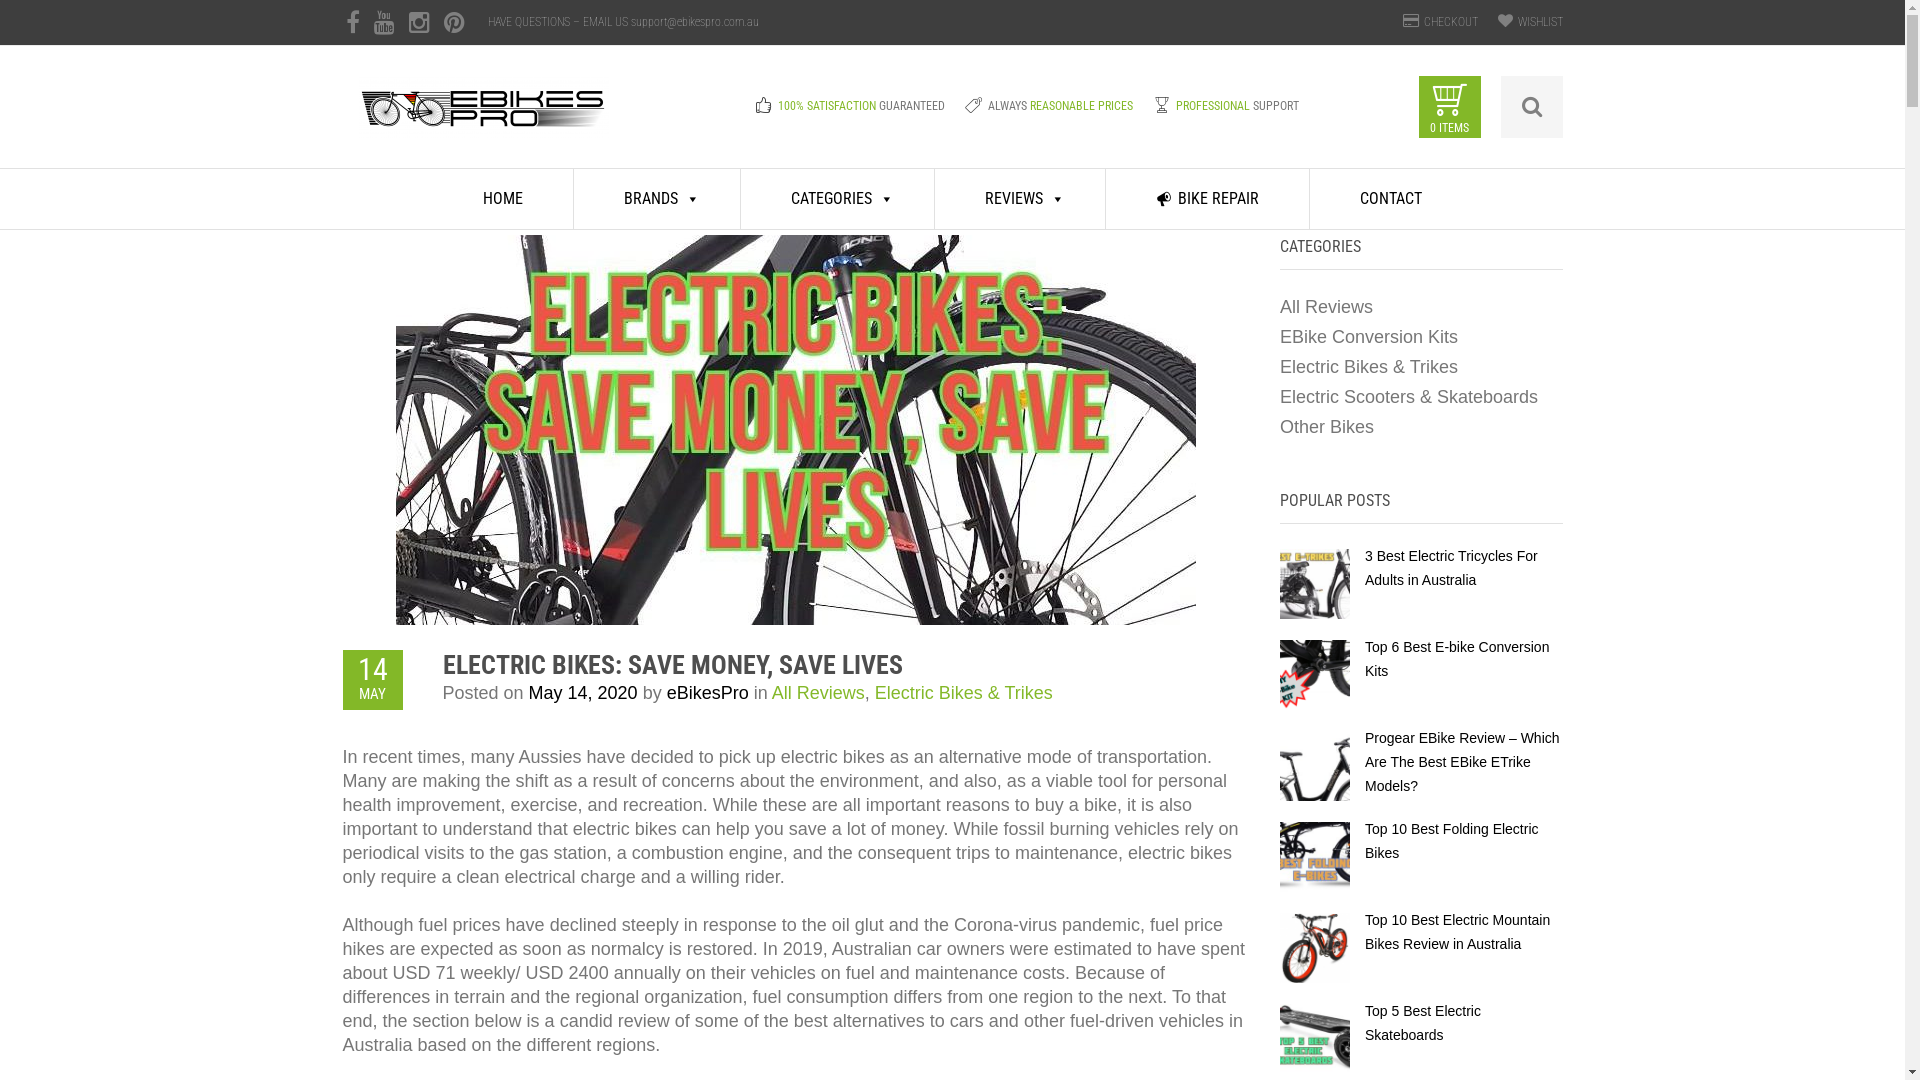  Describe the element at coordinates (1327, 427) in the screenshot. I see `Other Bikes` at that location.